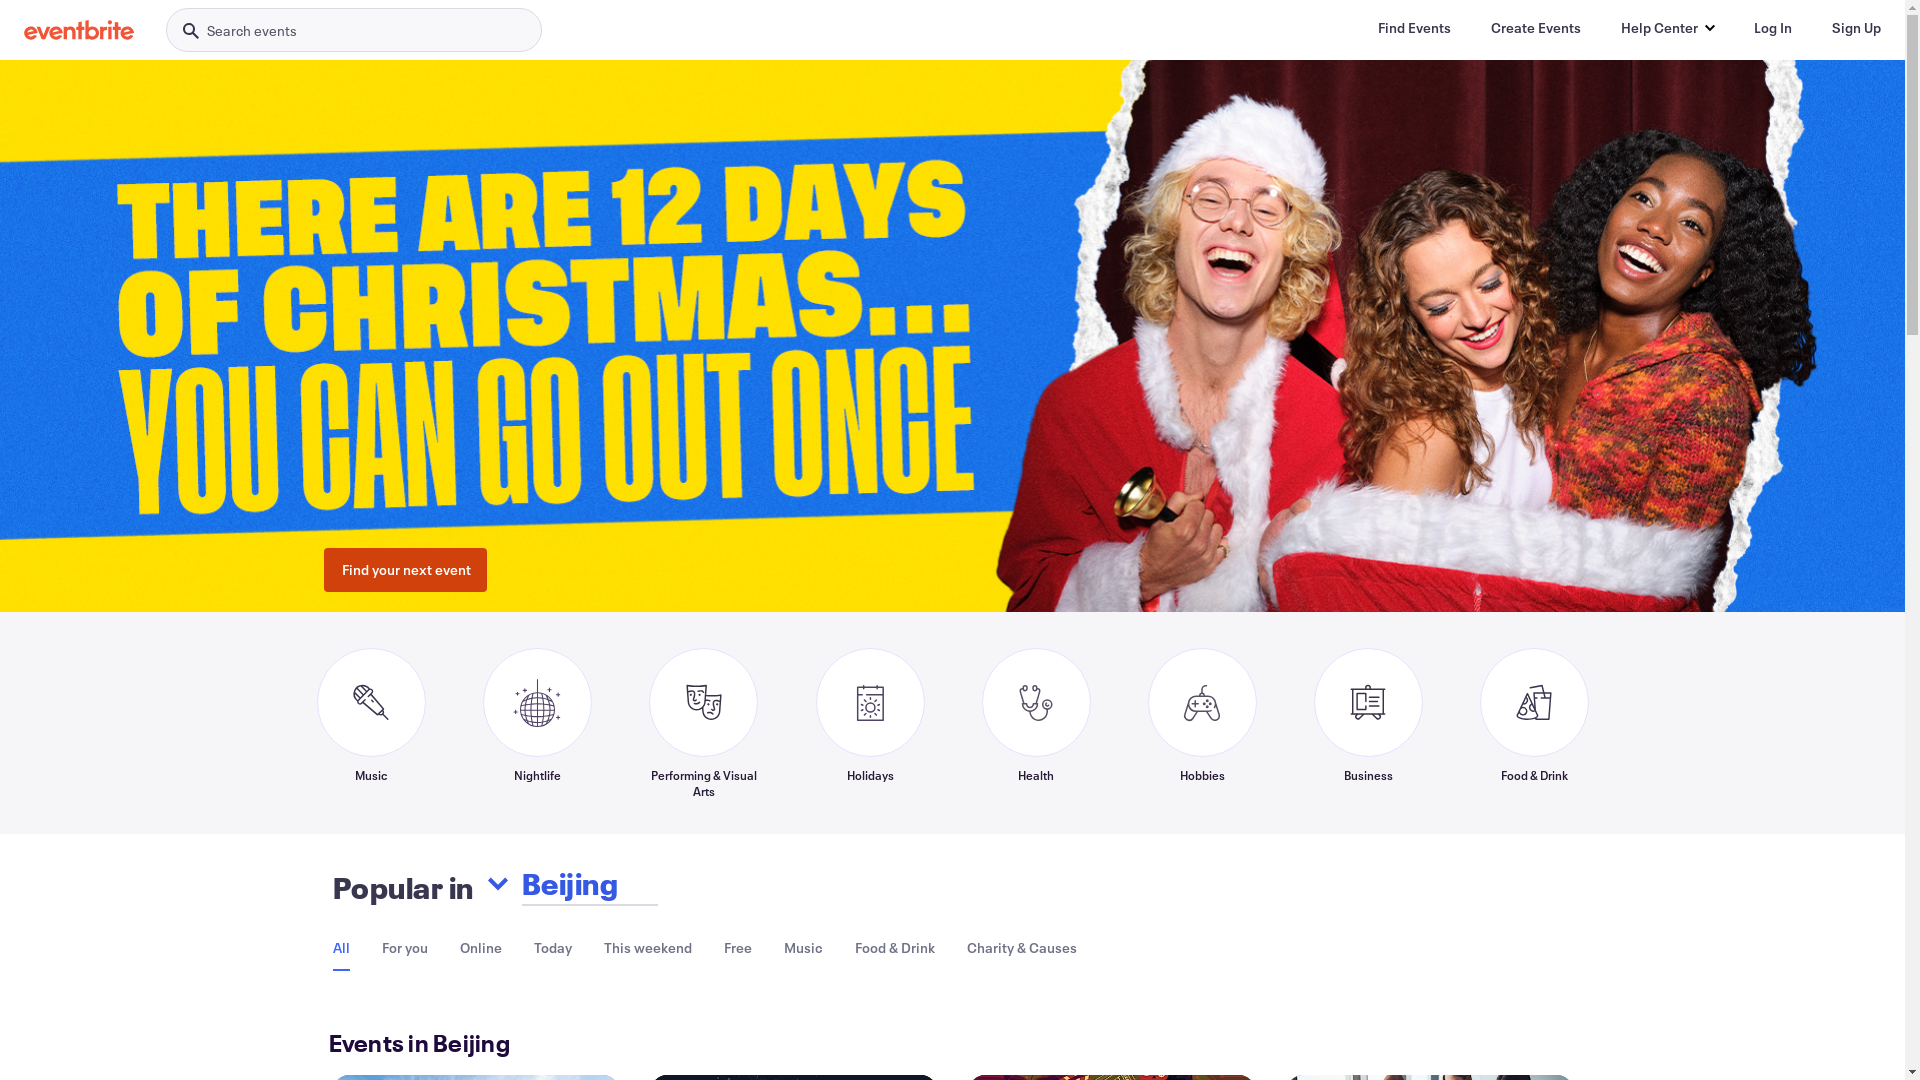 This screenshot has width=1920, height=1080. Describe the element at coordinates (1368, 723) in the screenshot. I see `Business` at that location.